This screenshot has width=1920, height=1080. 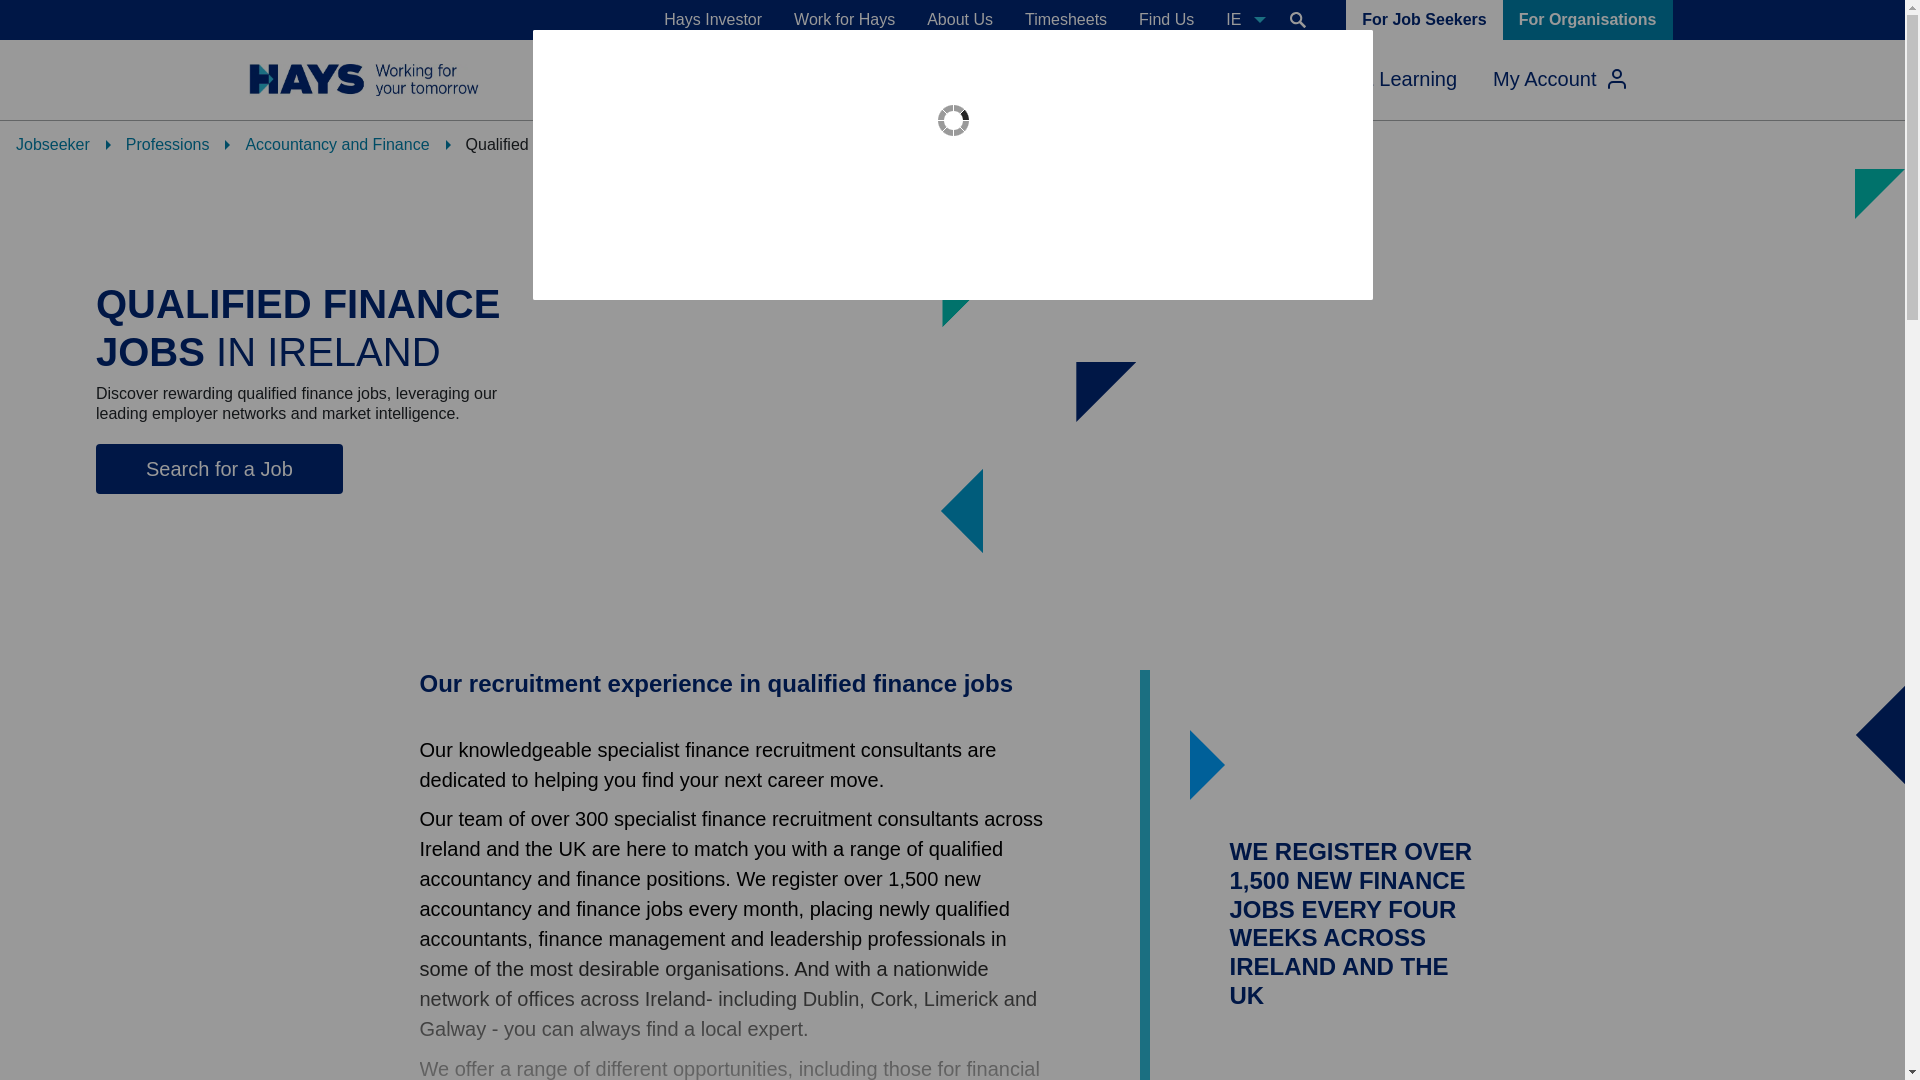 I want to click on IE, so click(x=1242, y=20).